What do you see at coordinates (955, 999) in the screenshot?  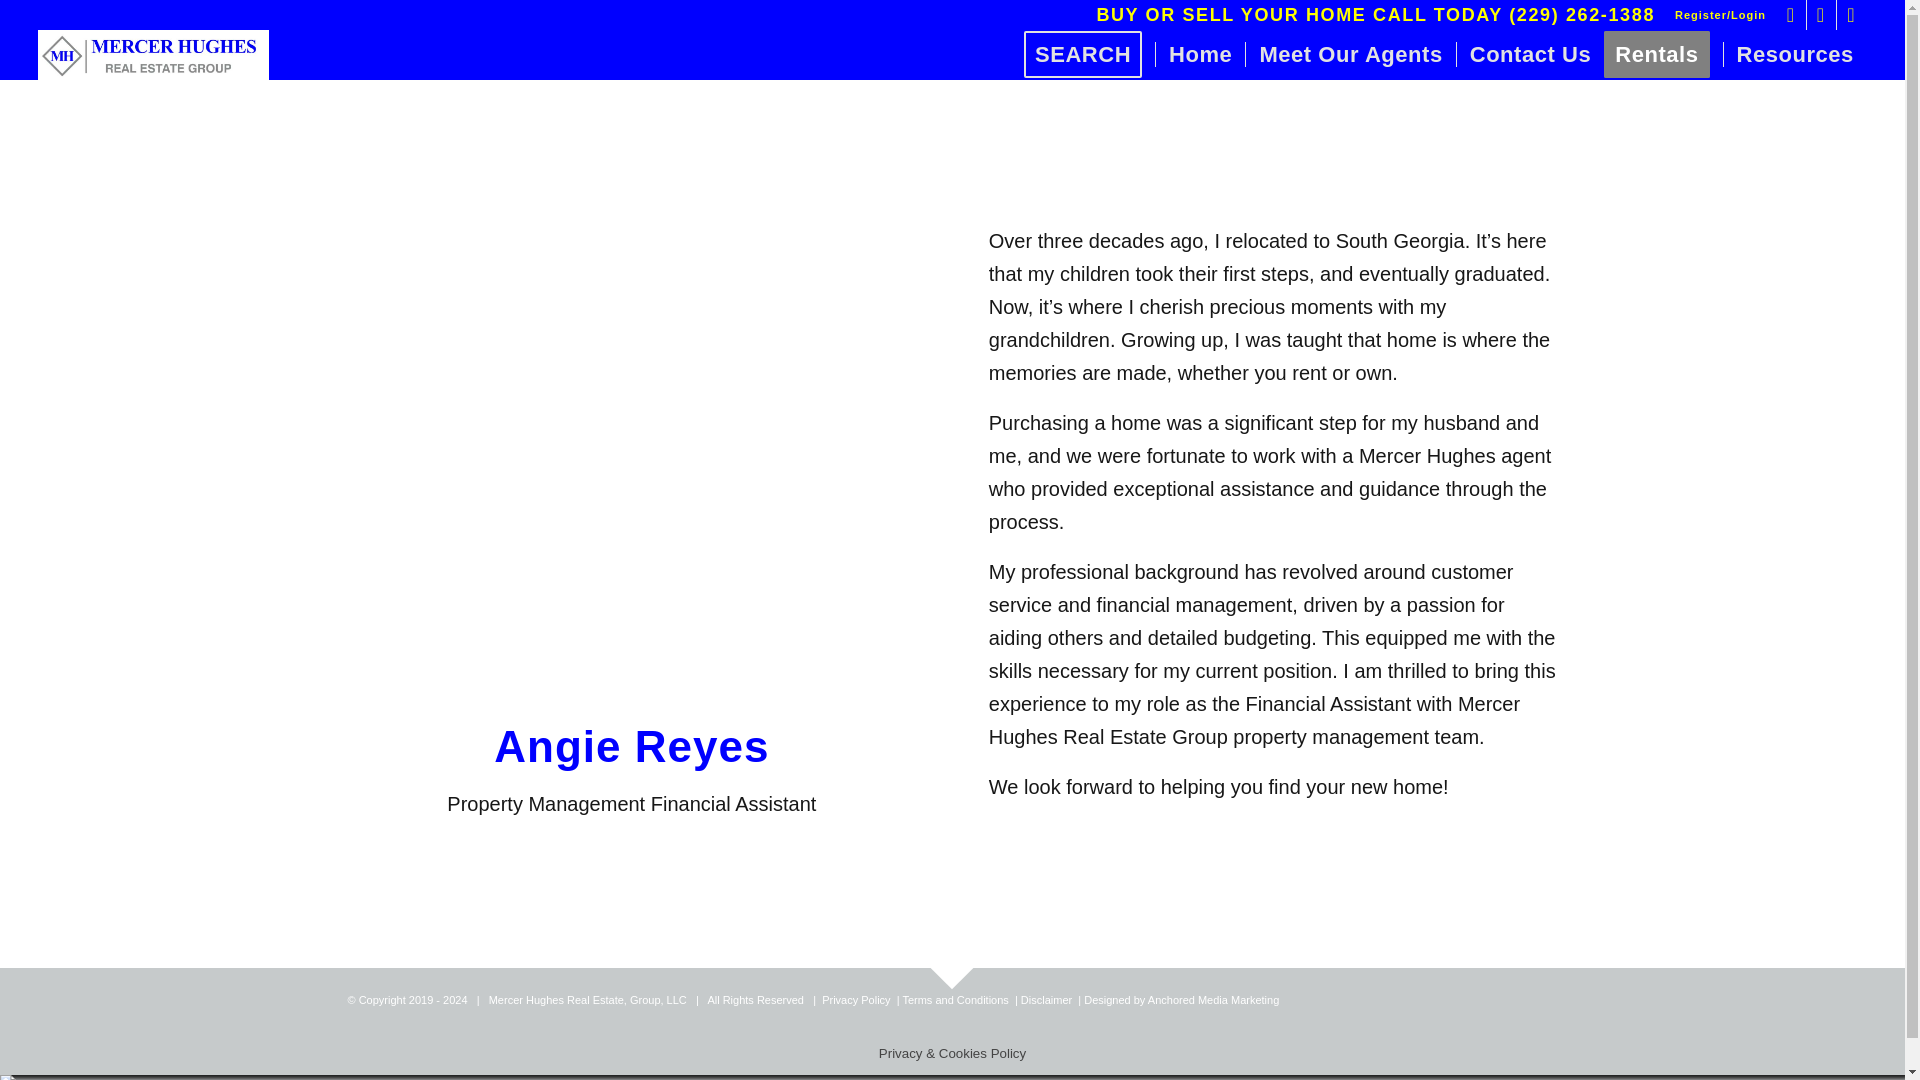 I see `Terms and Conditions` at bounding box center [955, 999].